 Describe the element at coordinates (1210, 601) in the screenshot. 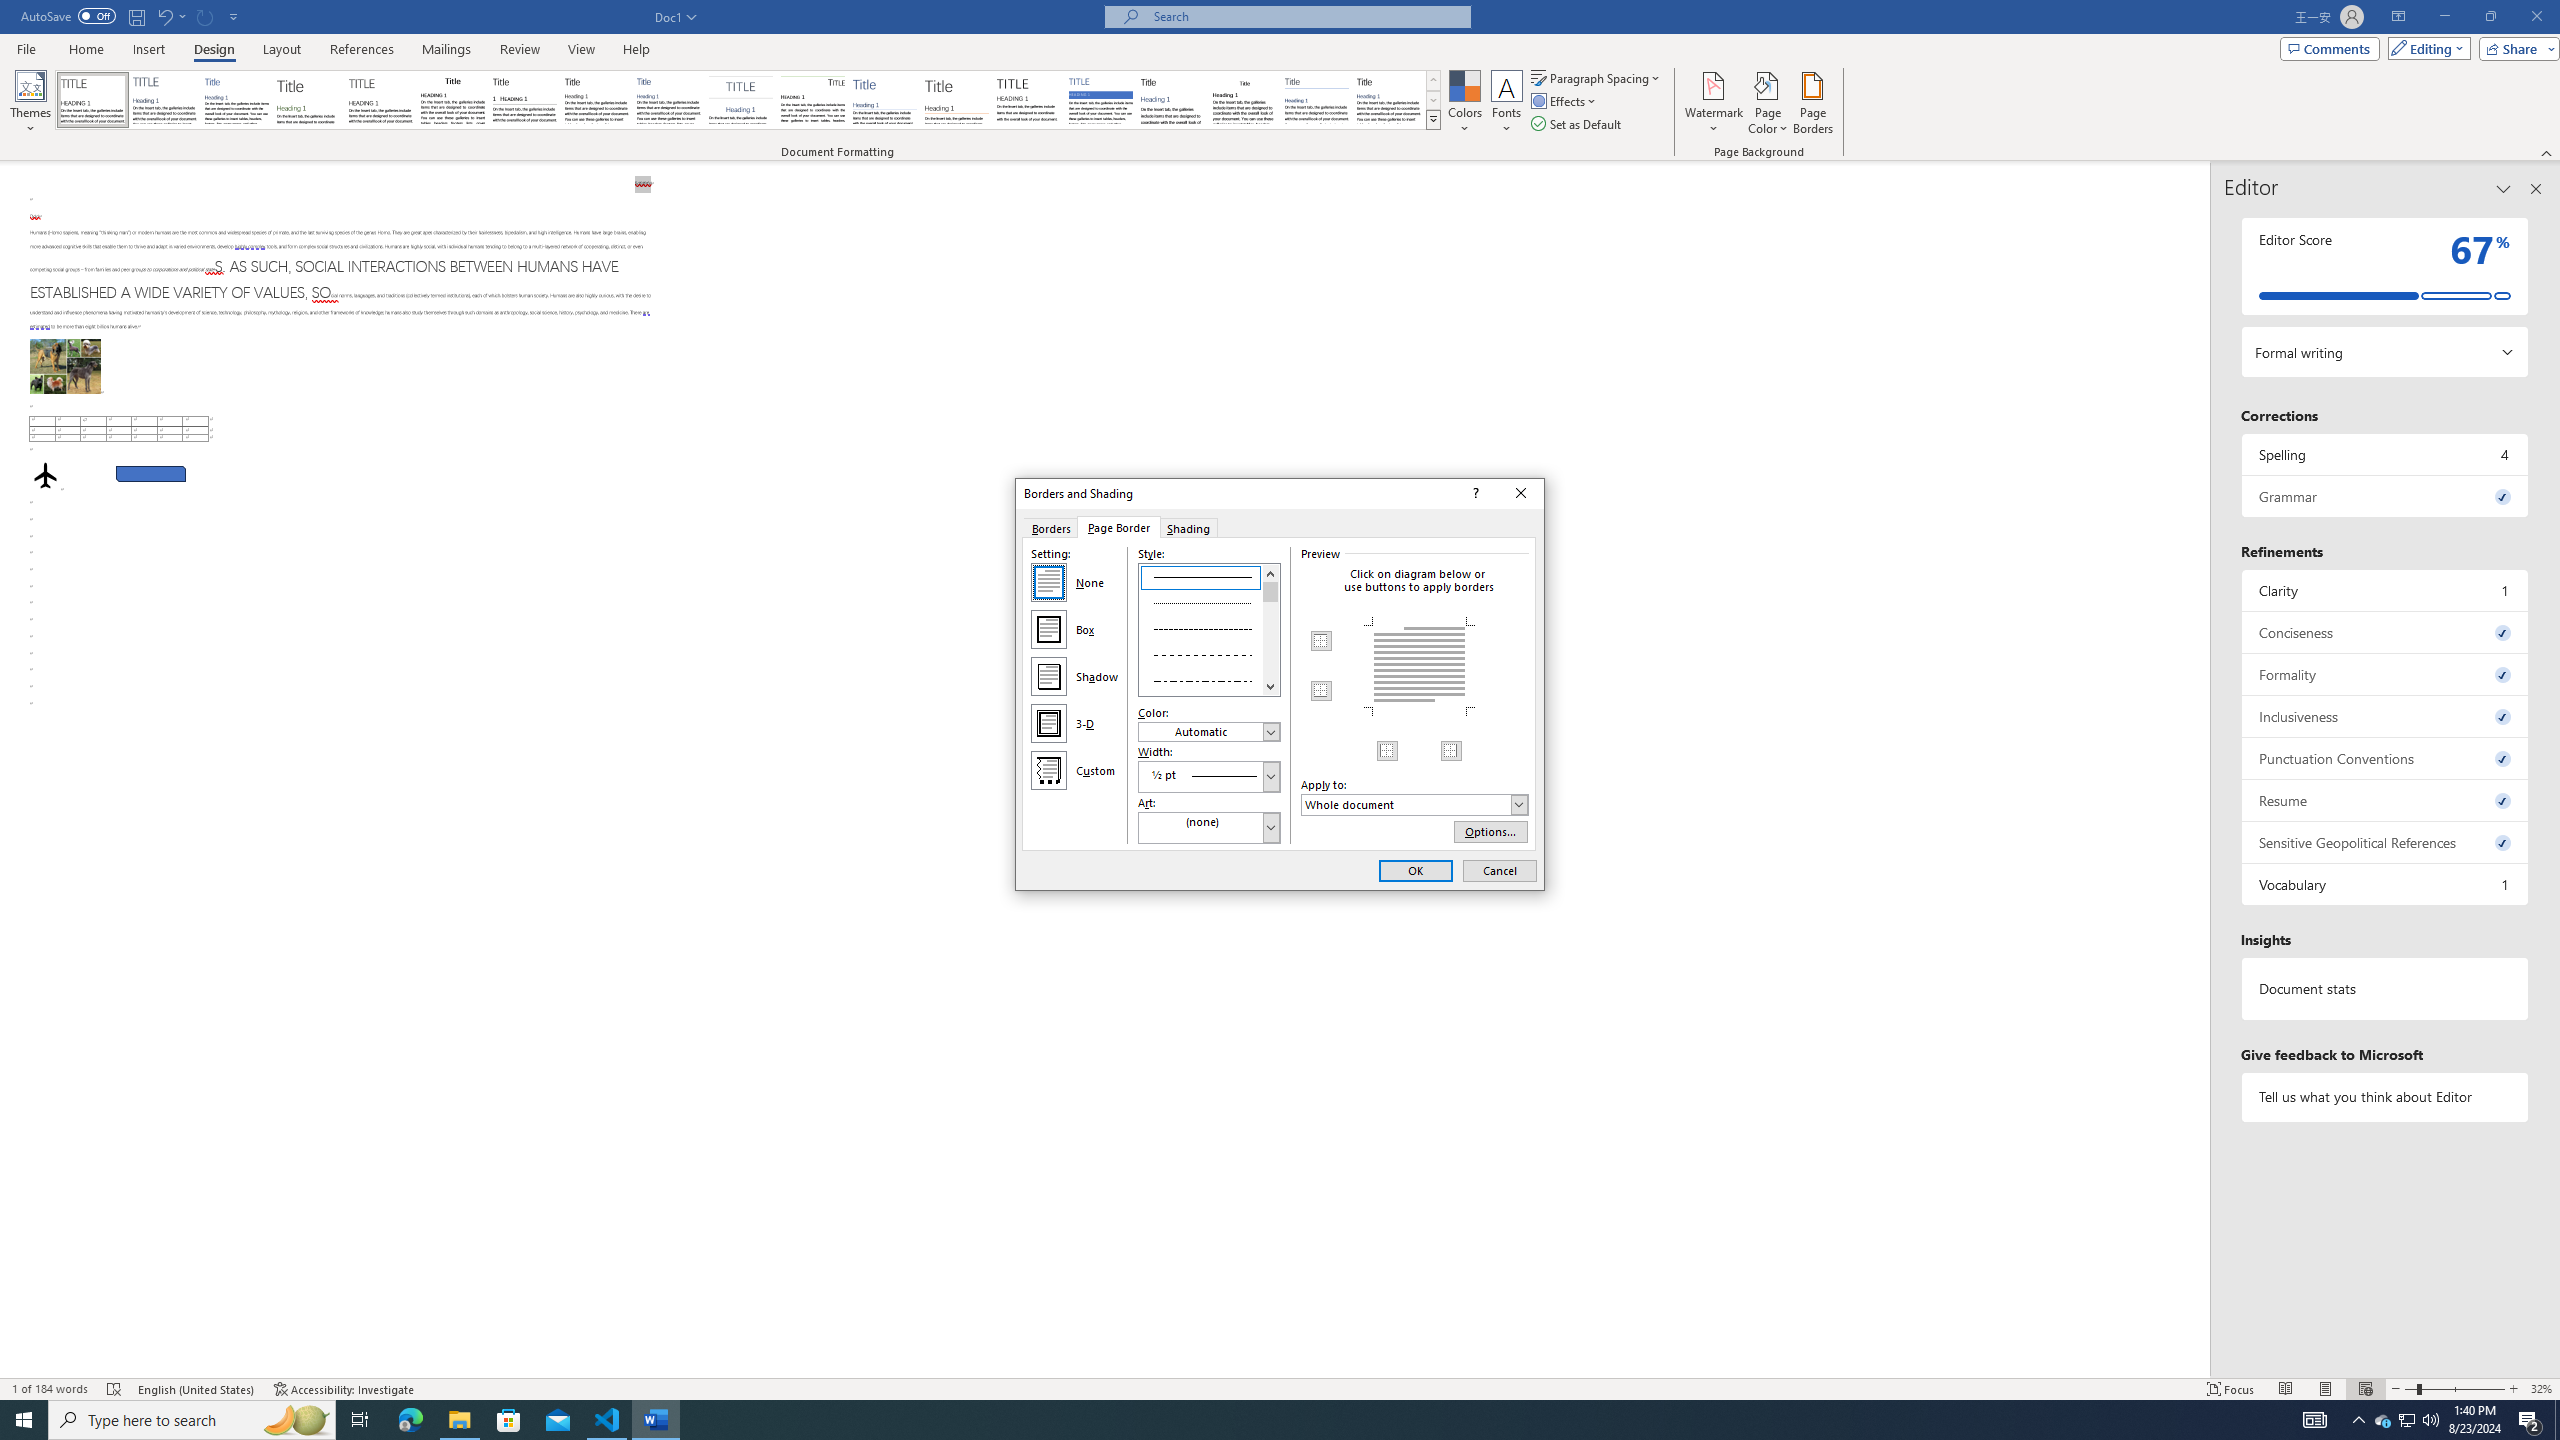

I see `Dotted` at that location.